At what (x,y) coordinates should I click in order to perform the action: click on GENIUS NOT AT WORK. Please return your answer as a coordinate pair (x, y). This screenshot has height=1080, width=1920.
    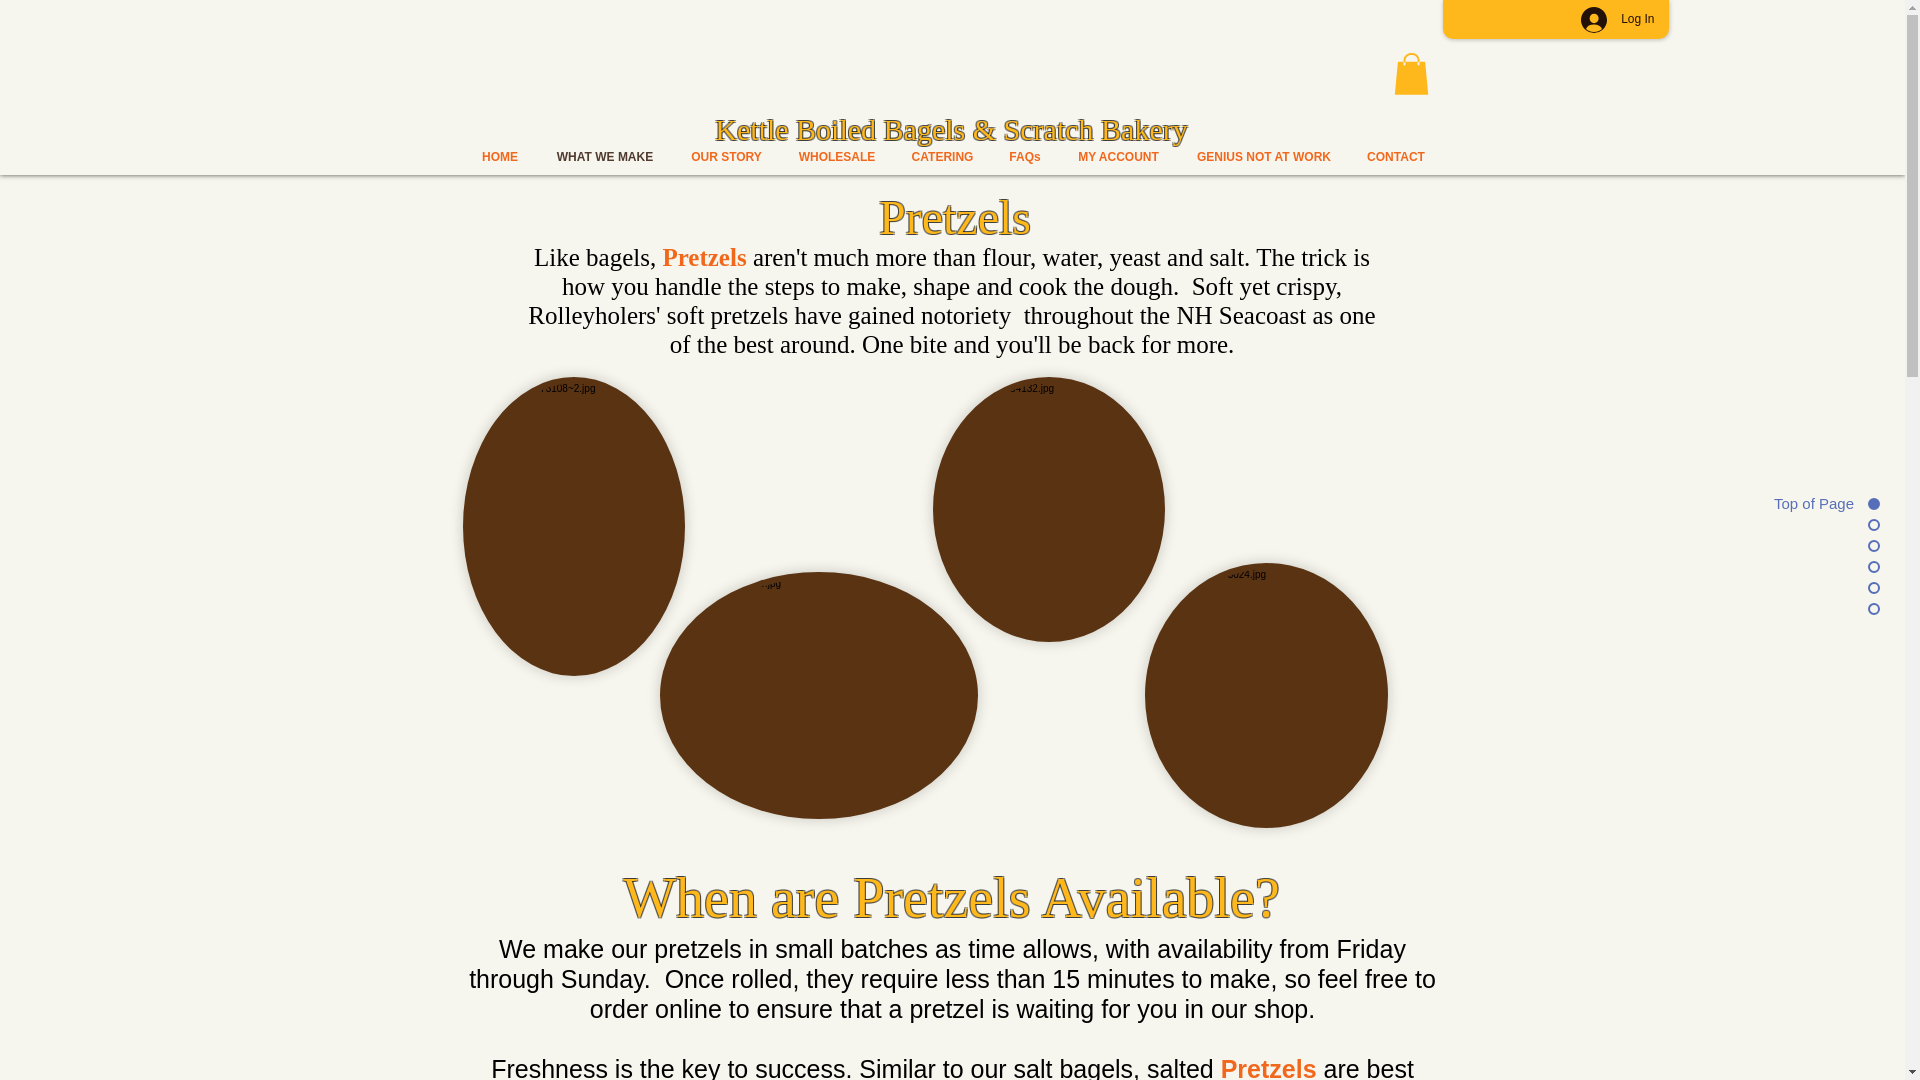
    Looking at the image, I should click on (1264, 157).